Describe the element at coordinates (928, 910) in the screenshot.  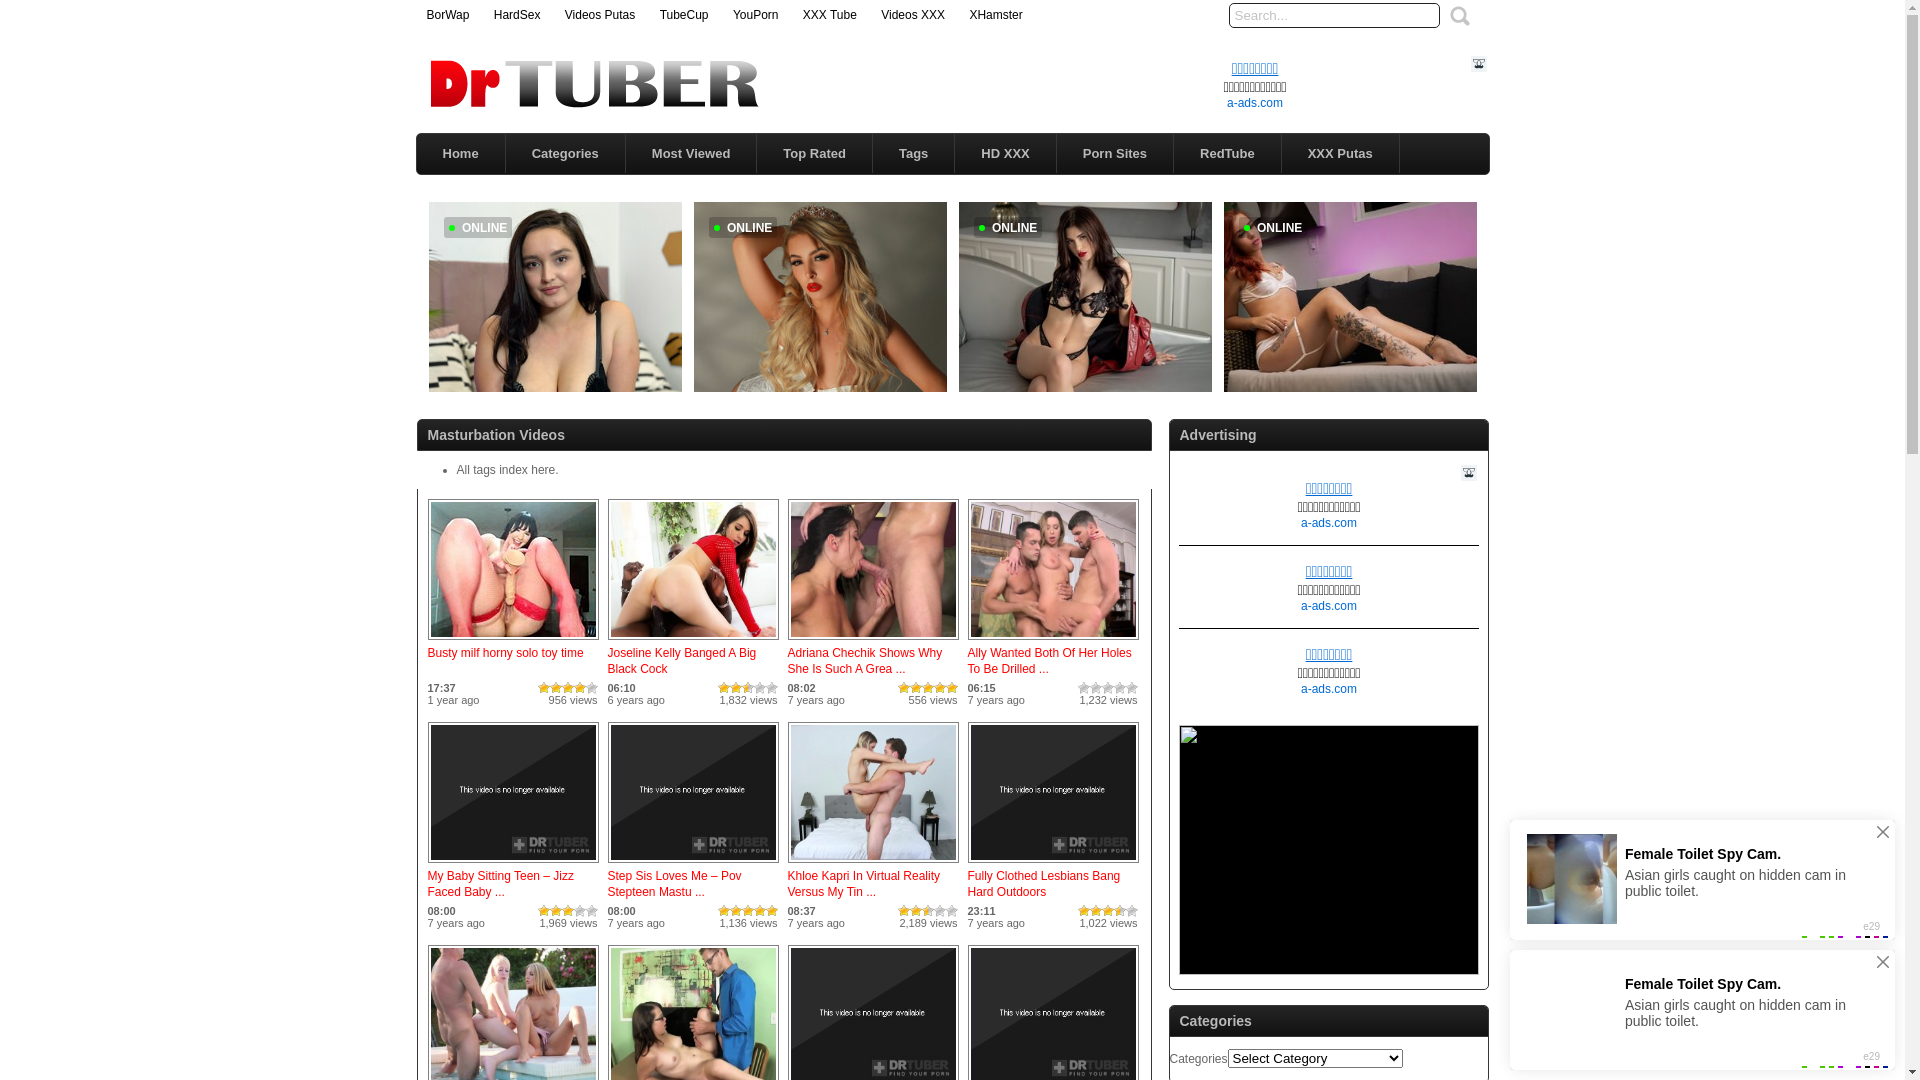
I see `3 Stars` at that location.